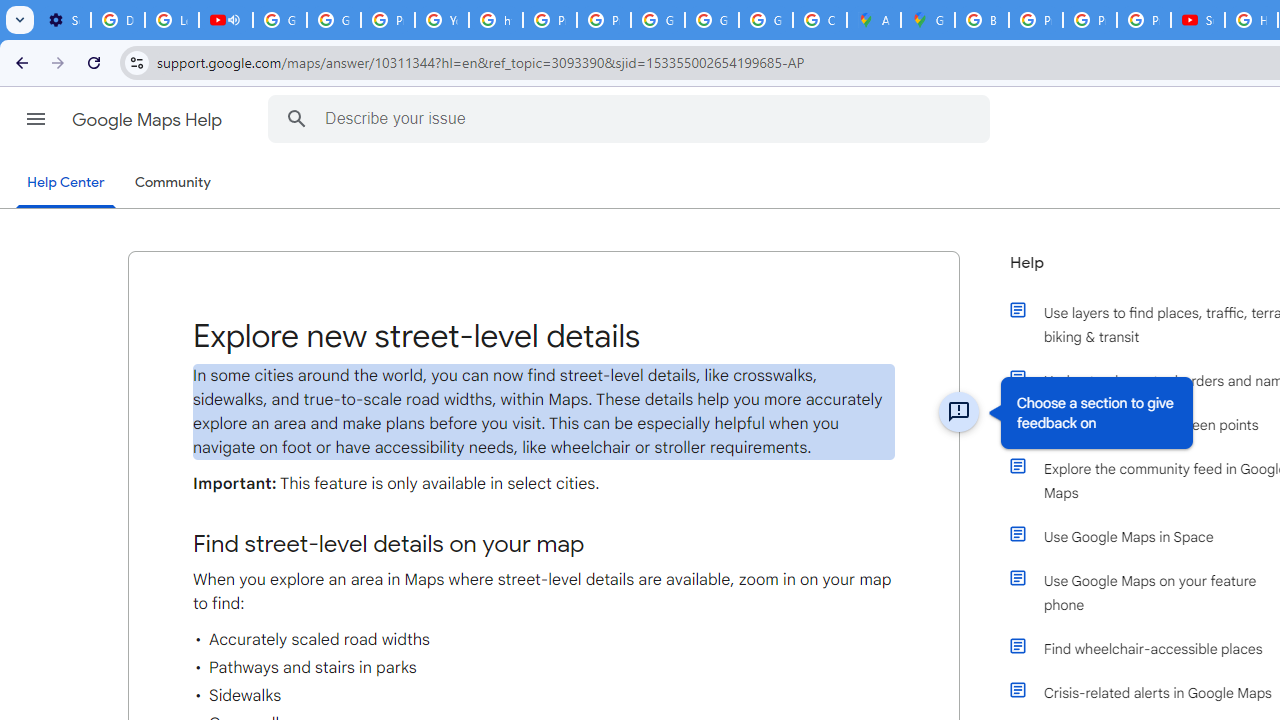  Describe the element at coordinates (544, 544) in the screenshot. I see `Find street-level details on your map` at that location.